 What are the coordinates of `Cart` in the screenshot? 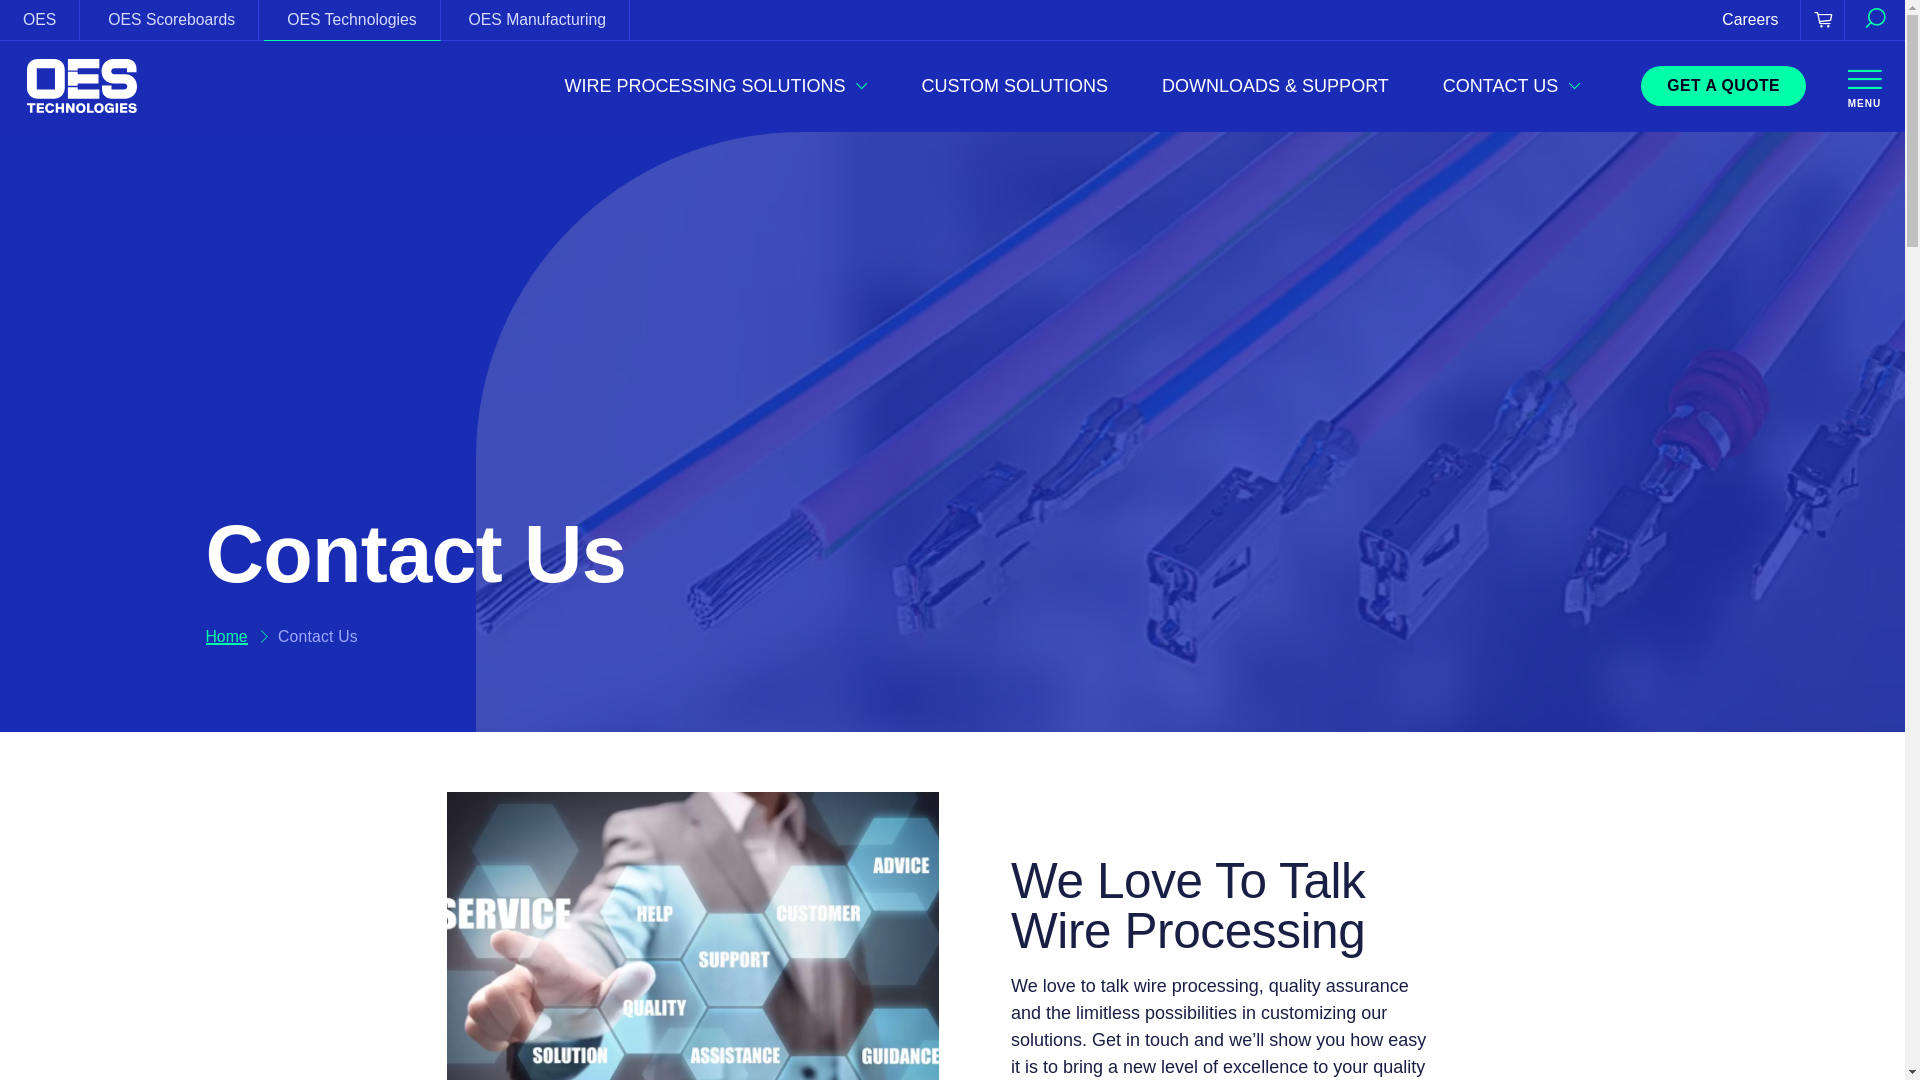 It's located at (1822, 20).